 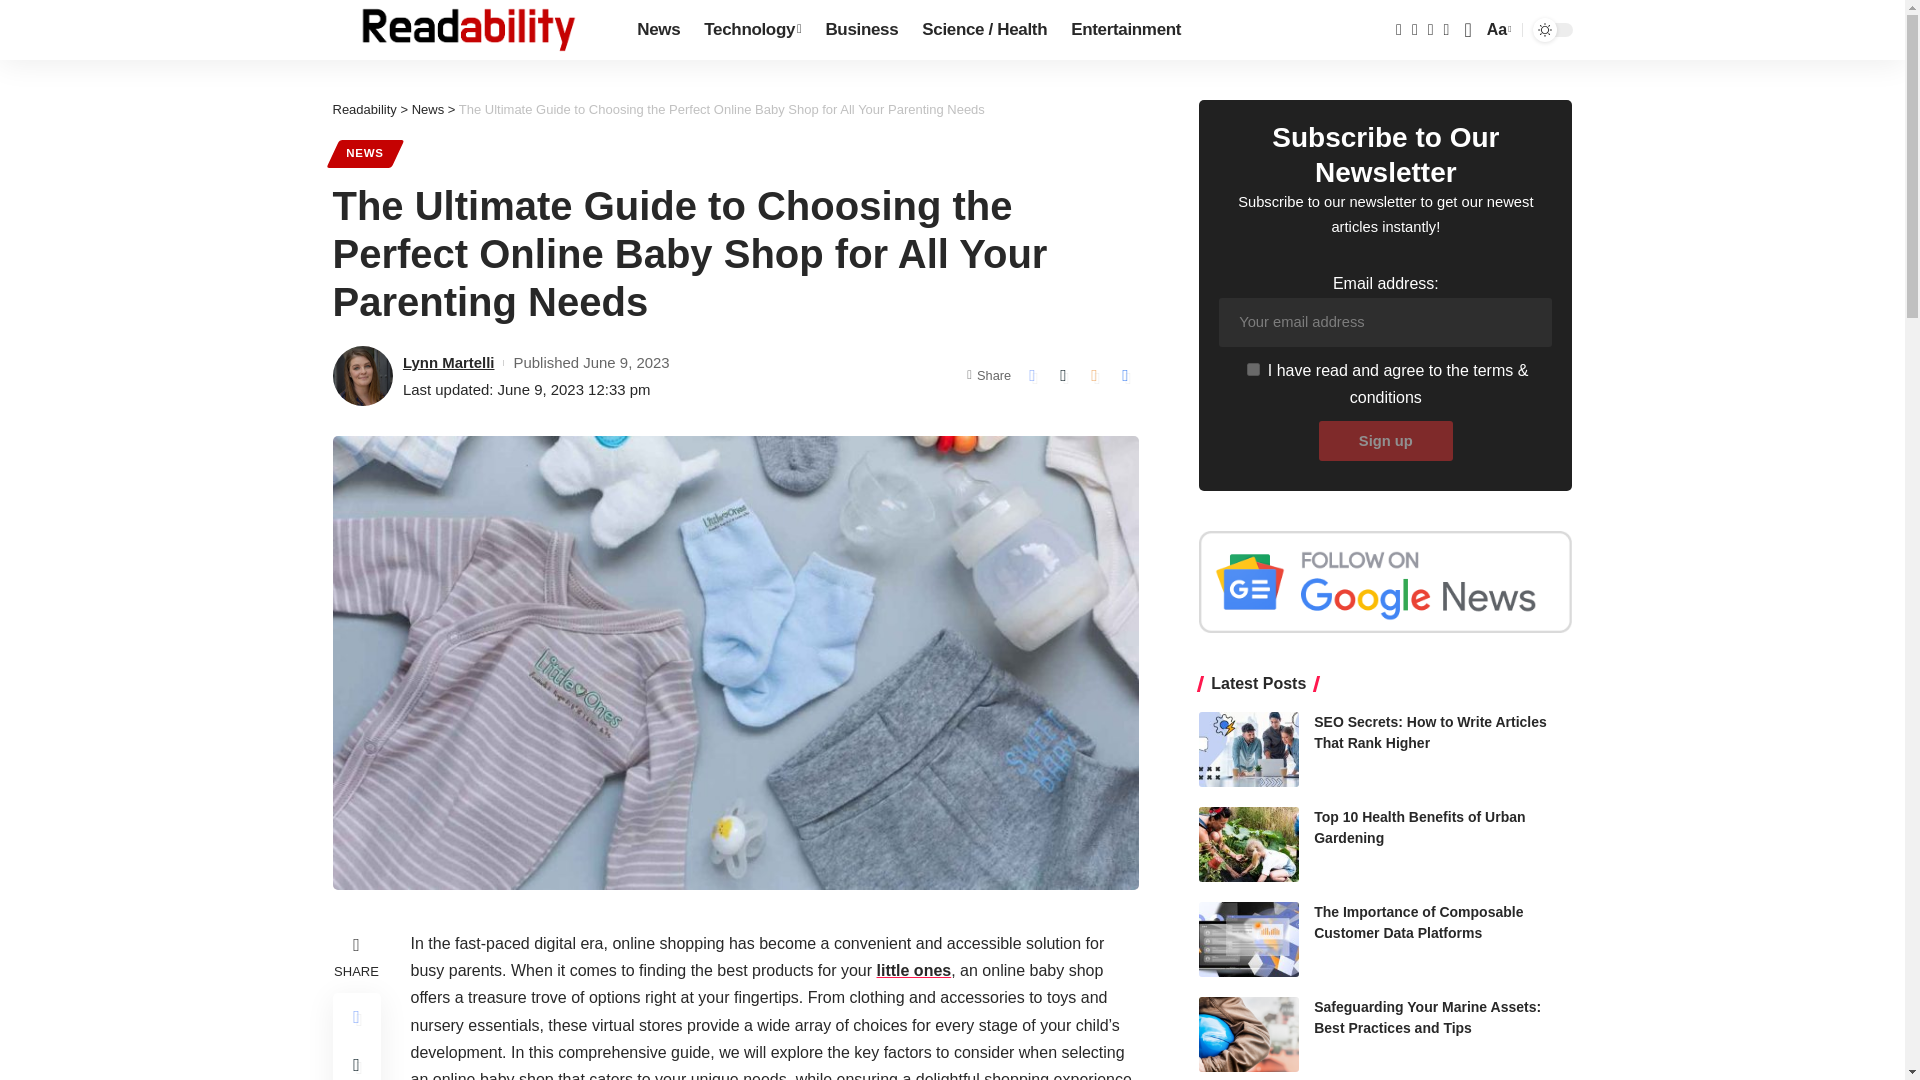 I want to click on Go to the News Category archives., so click(x=428, y=108).